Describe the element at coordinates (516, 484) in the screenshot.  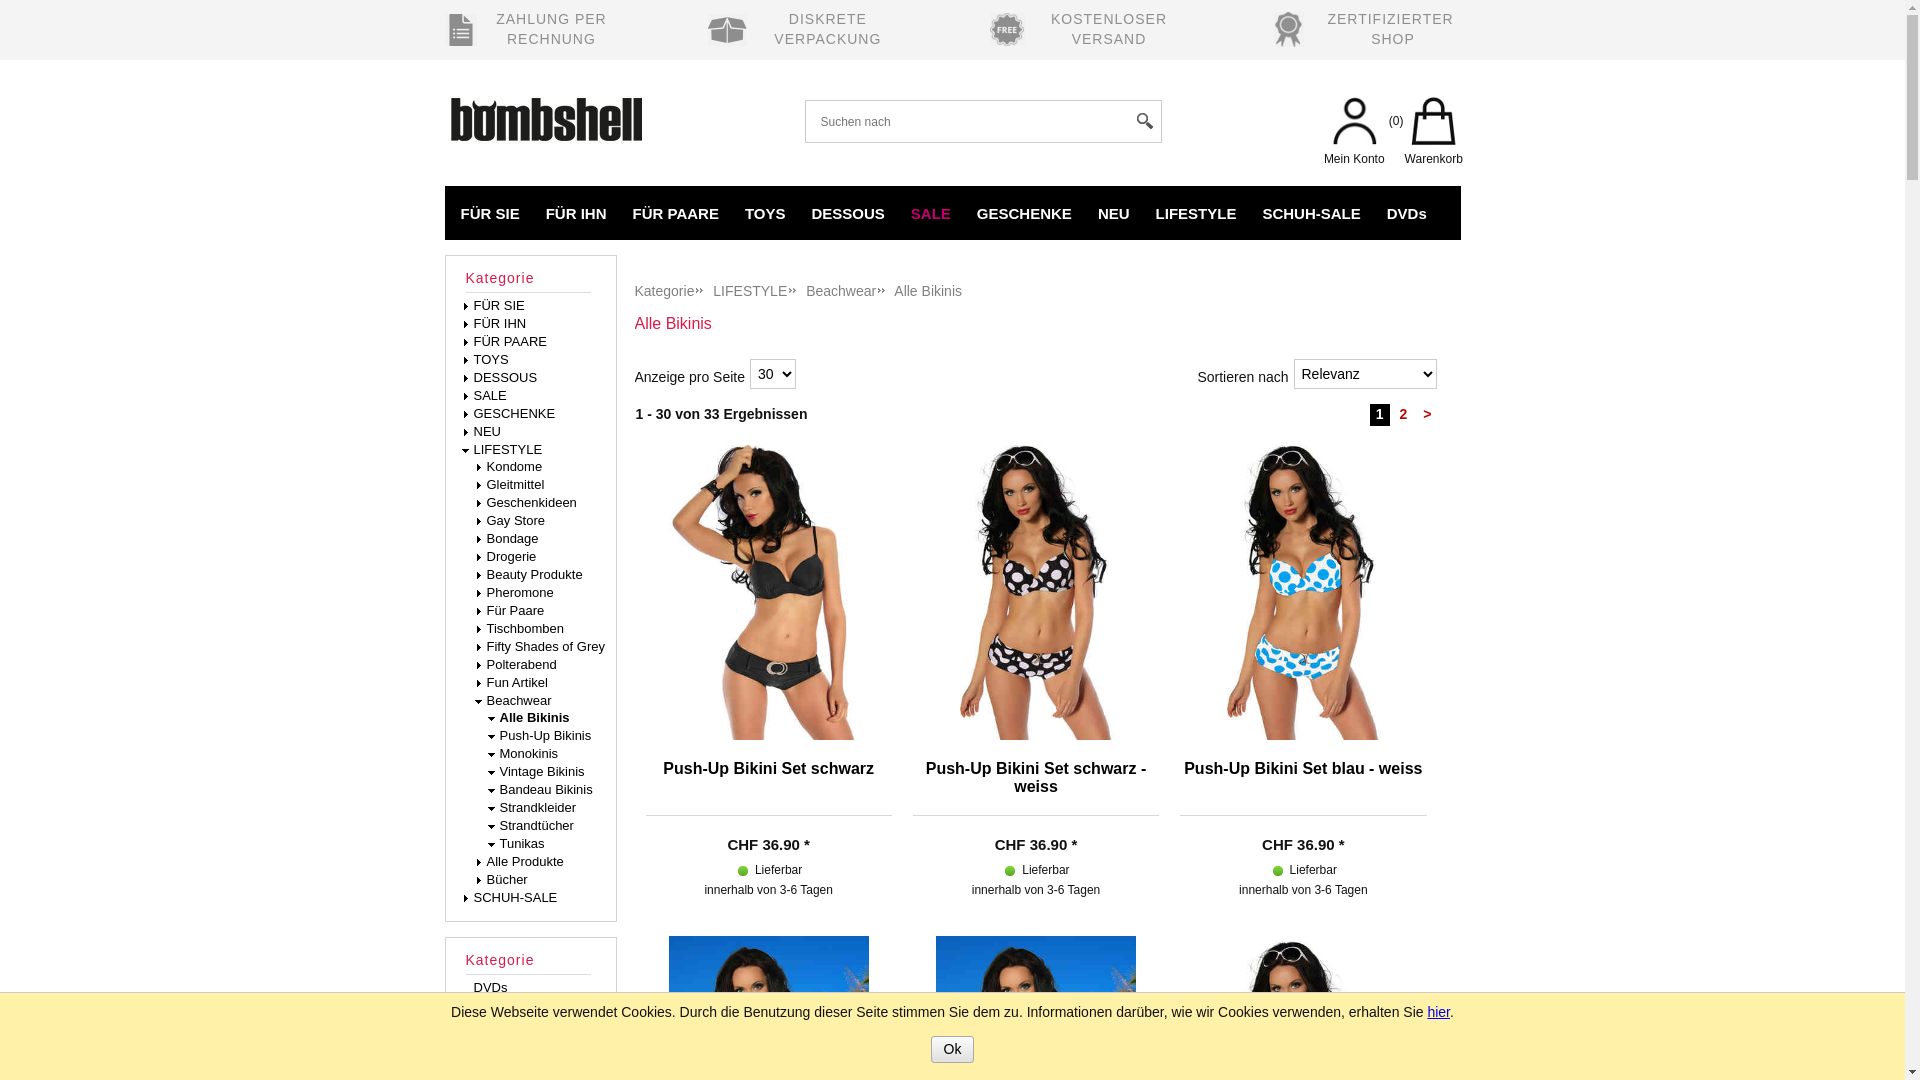
I see ` Gleitmittel` at that location.